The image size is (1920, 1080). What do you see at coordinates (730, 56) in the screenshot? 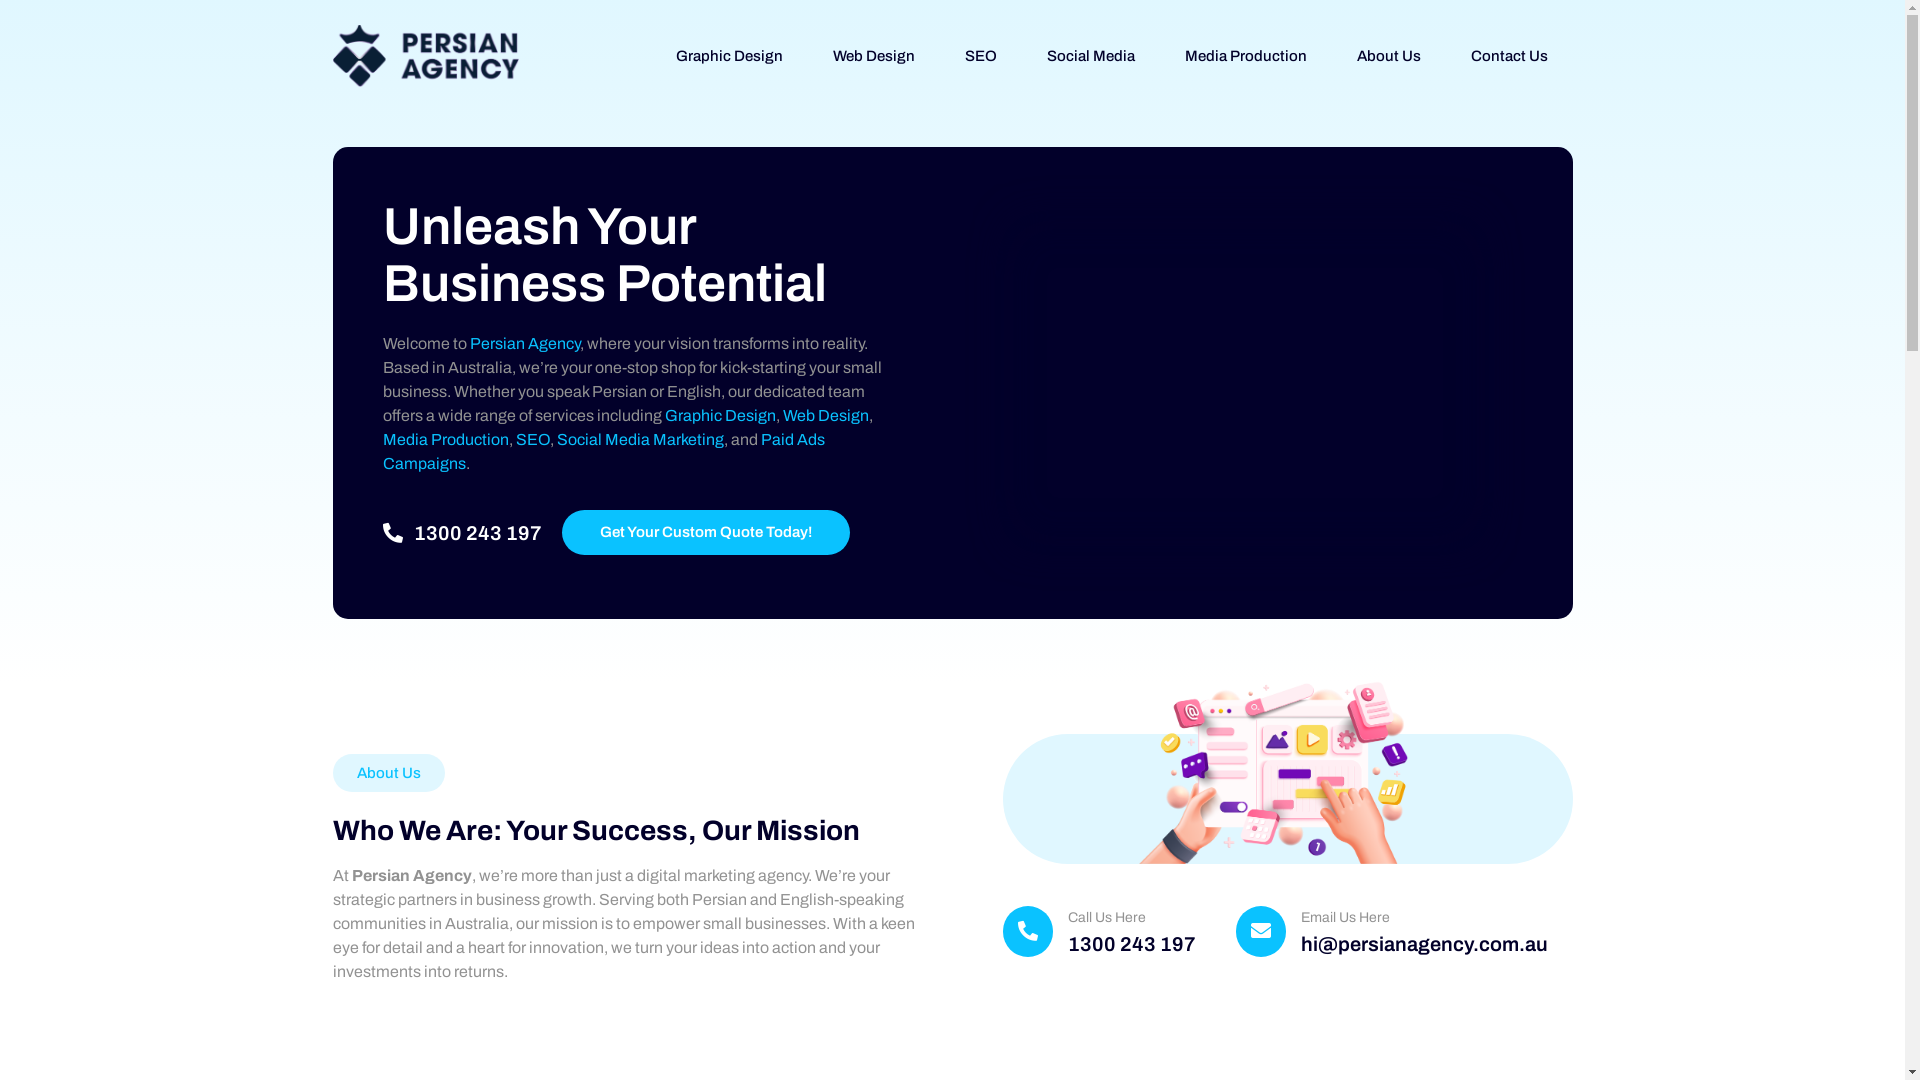
I see `Graphic Design` at bounding box center [730, 56].